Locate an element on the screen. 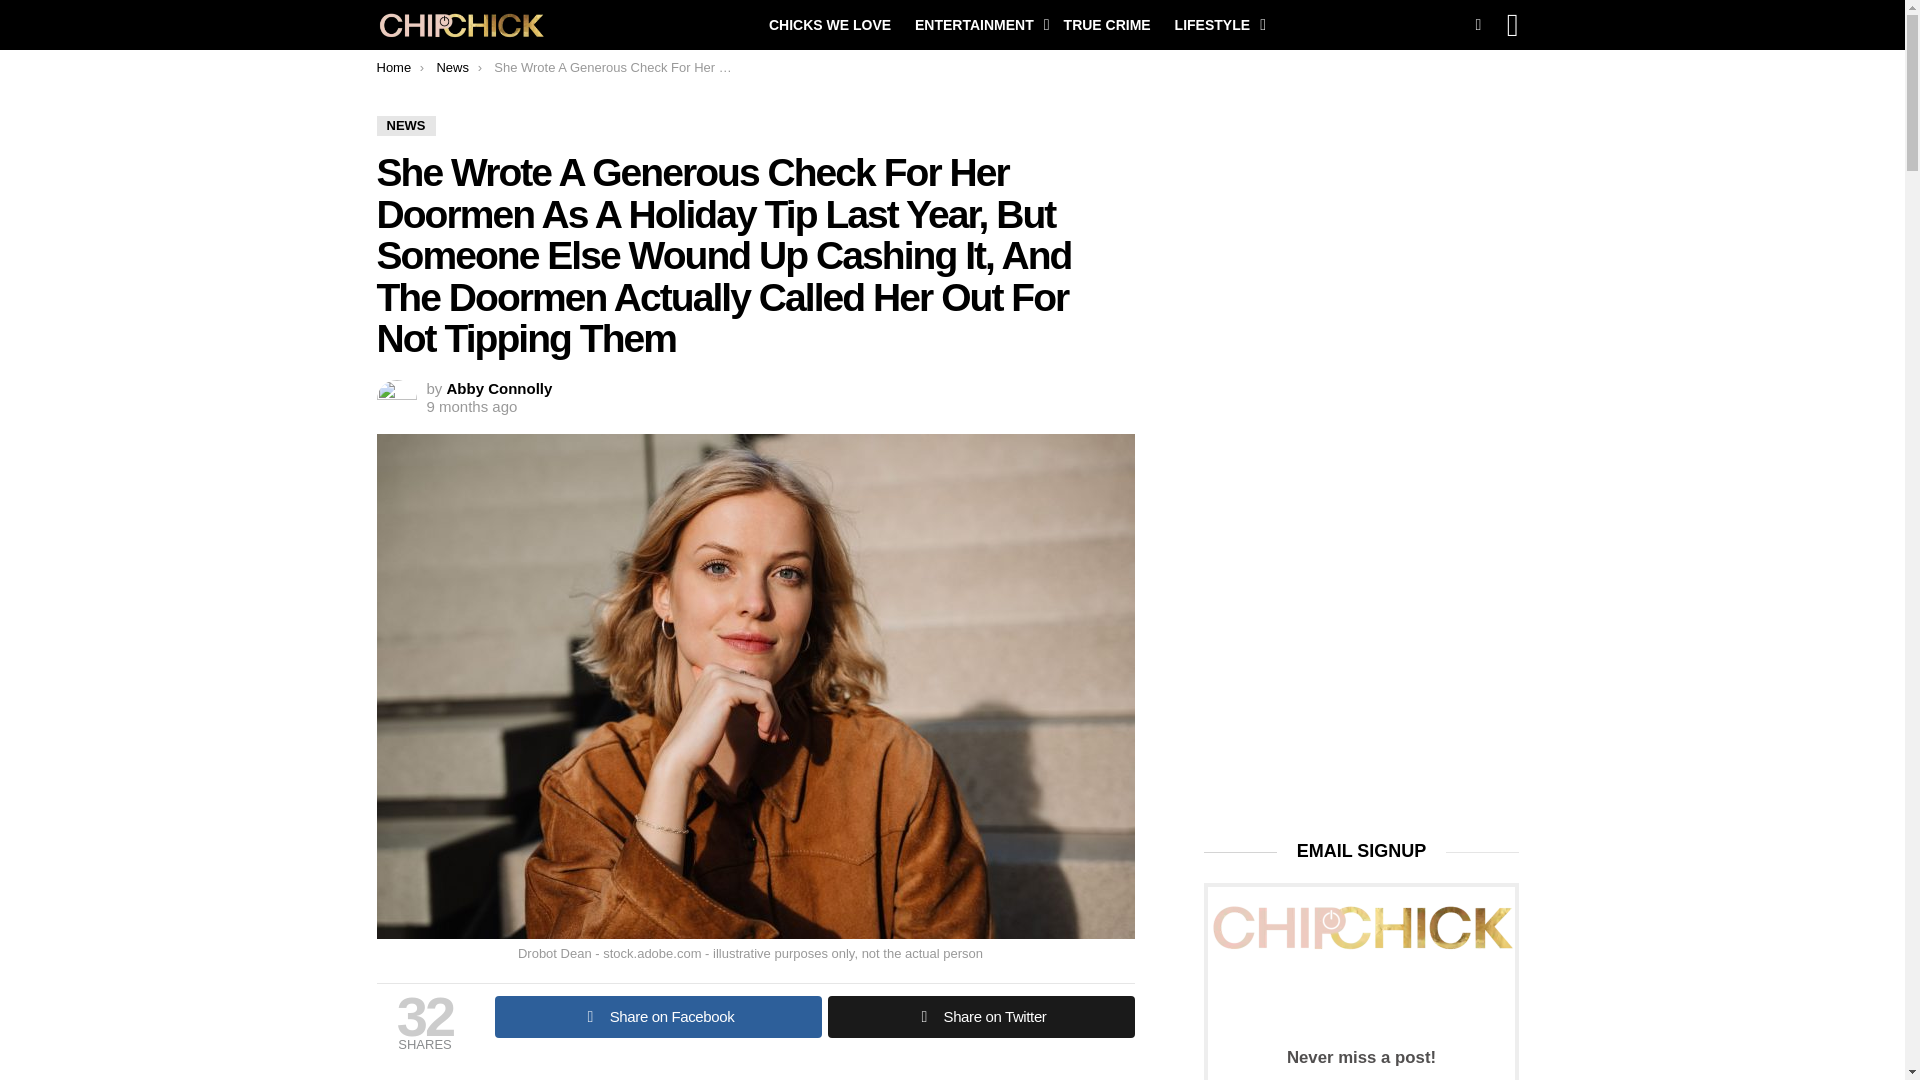 The image size is (1920, 1080). TRUE CRIME is located at coordinates (1108, 24).